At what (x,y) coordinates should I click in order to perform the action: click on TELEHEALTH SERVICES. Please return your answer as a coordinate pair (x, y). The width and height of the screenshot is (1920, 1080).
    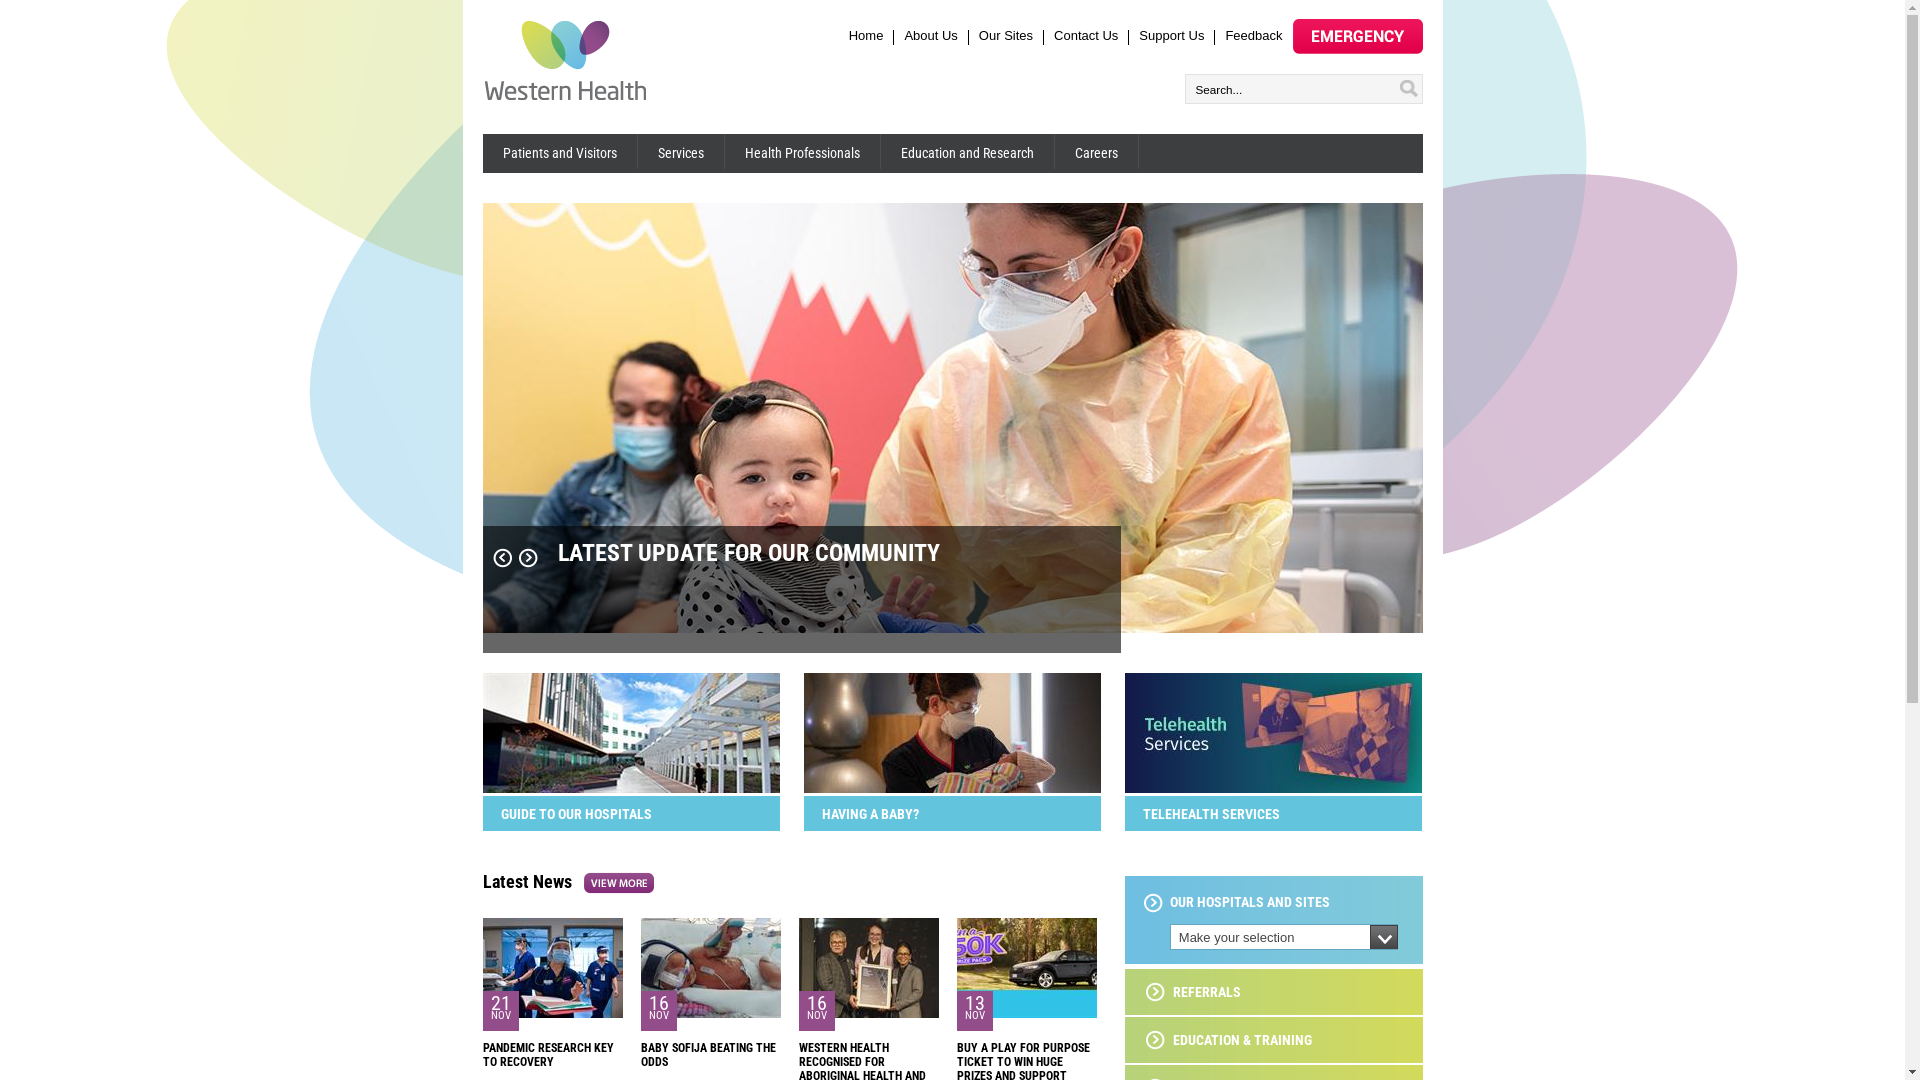
    Looking at the image, I should click on (1272, 788).